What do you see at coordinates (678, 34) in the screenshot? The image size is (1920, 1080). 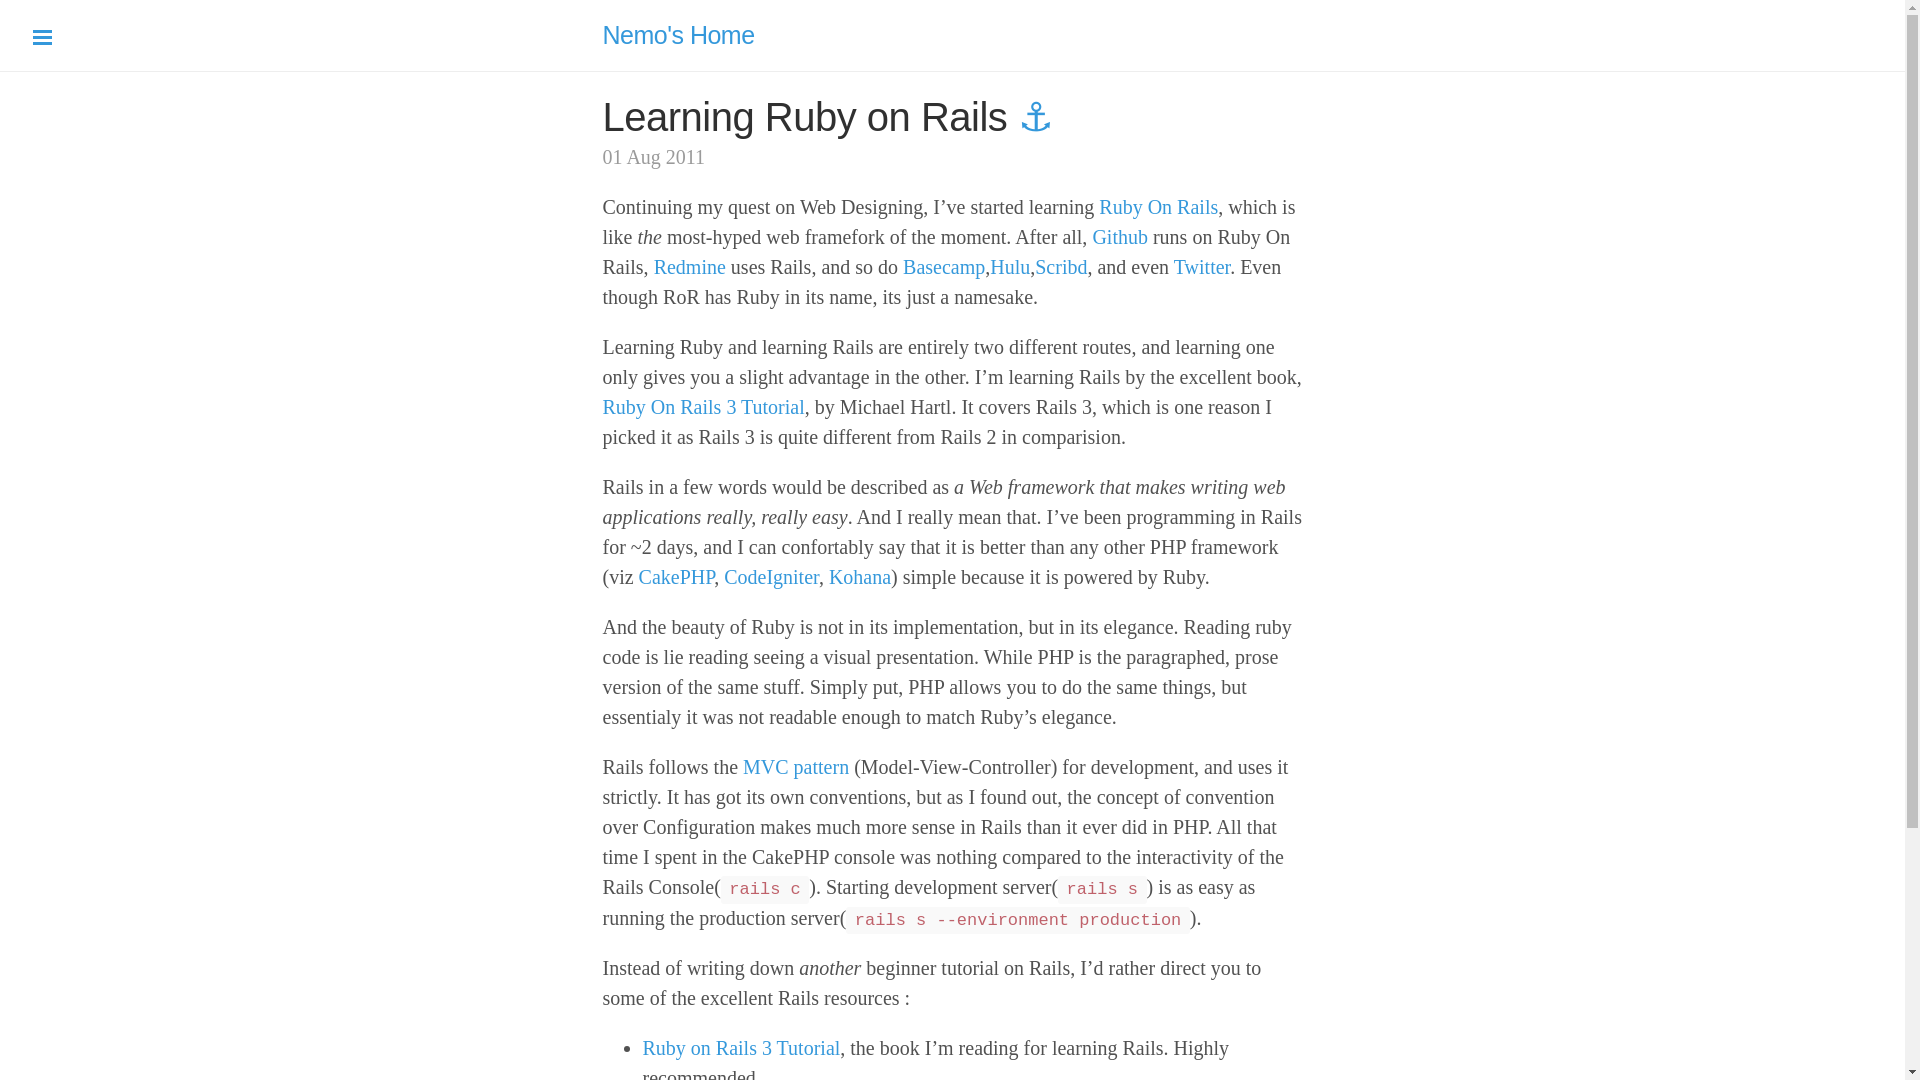 I see `Nemo's Home` at bounding box center [678, 34].